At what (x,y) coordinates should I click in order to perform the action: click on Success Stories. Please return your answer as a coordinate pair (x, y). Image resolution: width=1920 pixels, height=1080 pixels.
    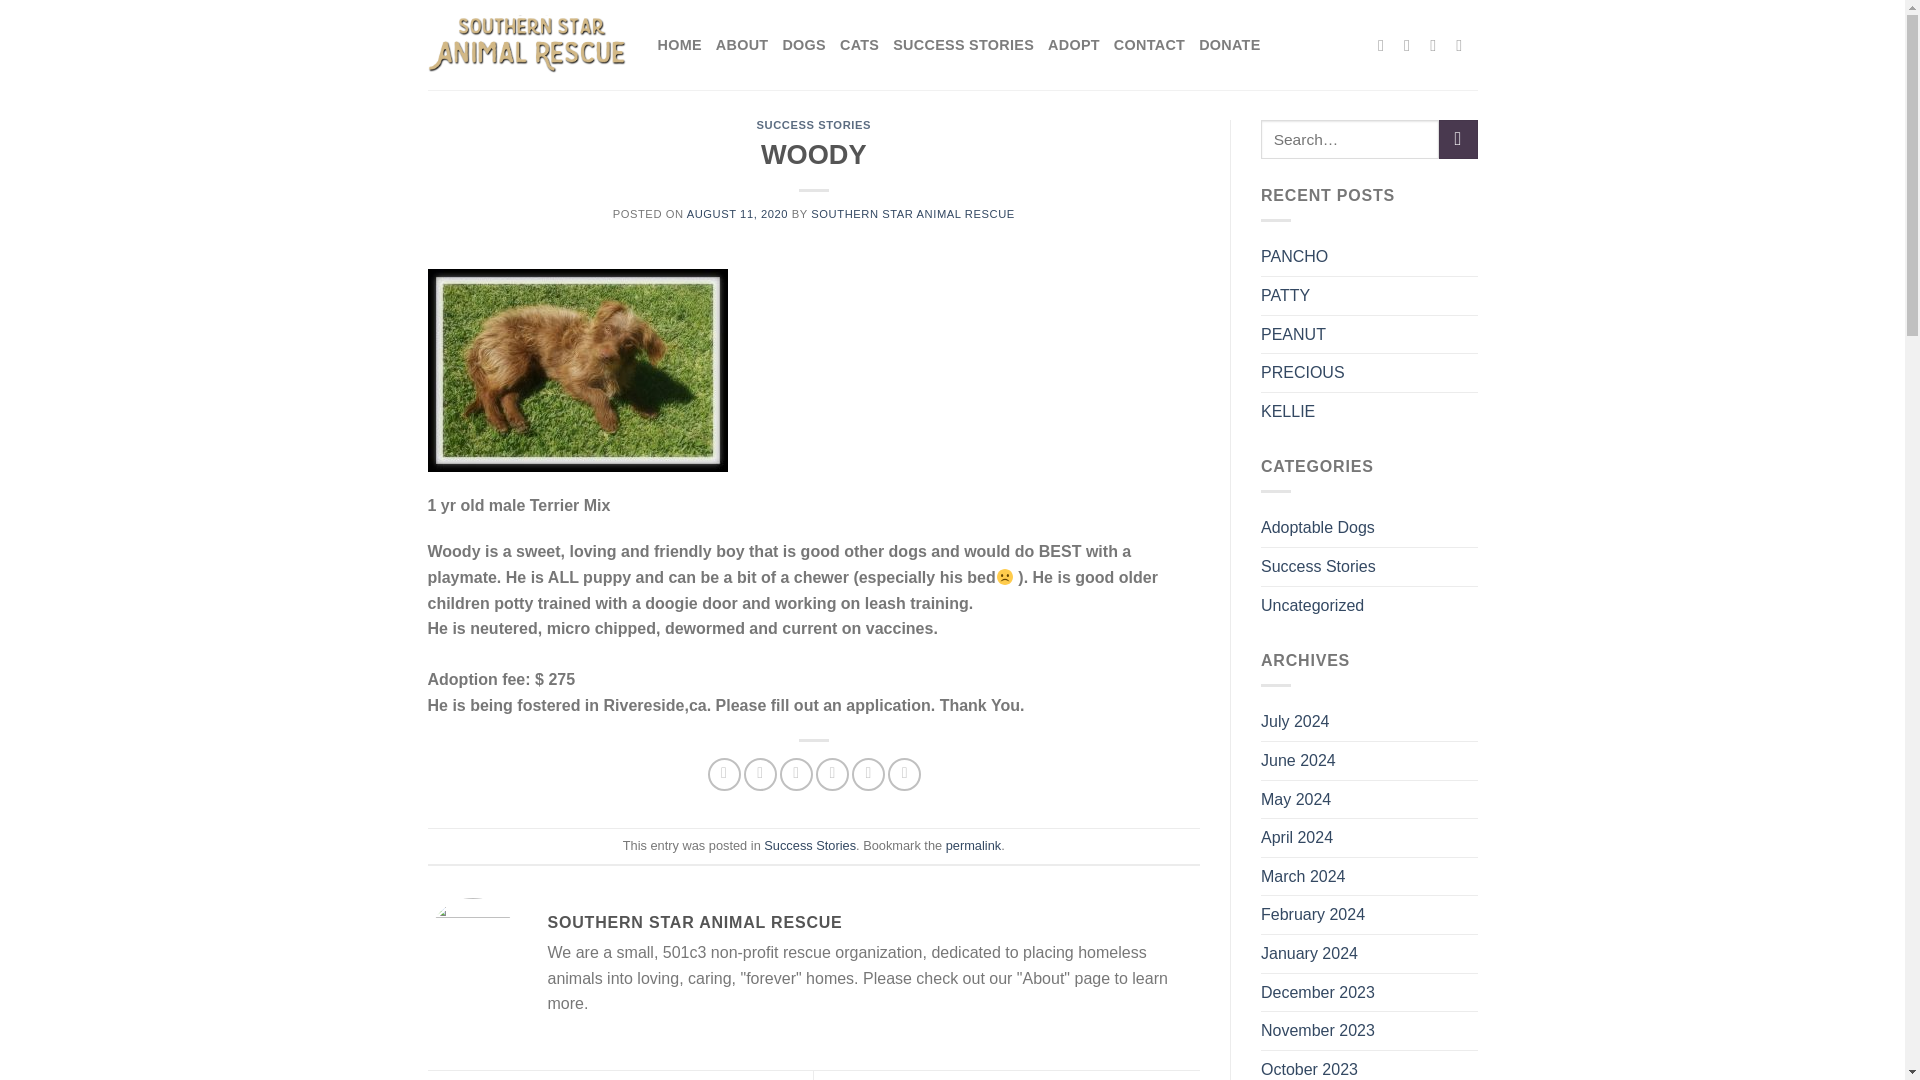
    Looking at the image, I should click on (1318, 566).